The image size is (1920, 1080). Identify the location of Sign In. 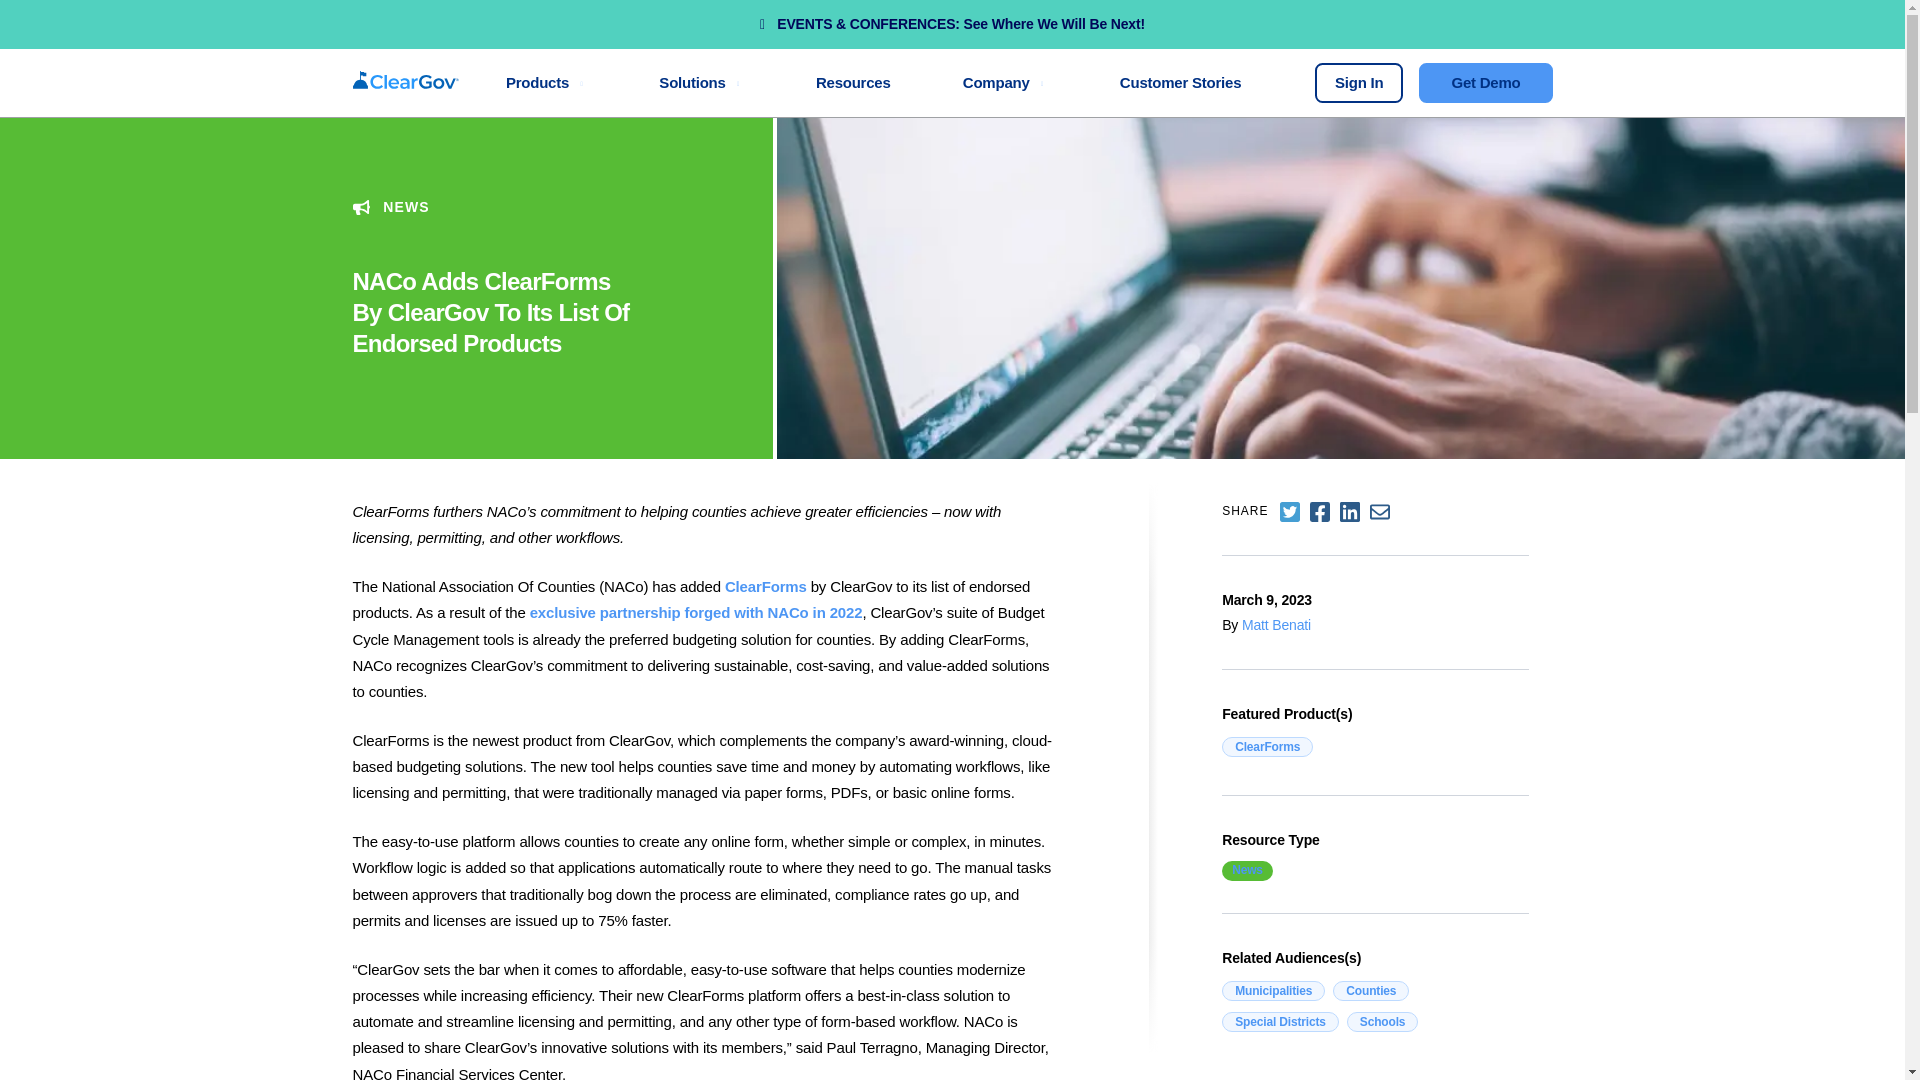
(1359, 82).